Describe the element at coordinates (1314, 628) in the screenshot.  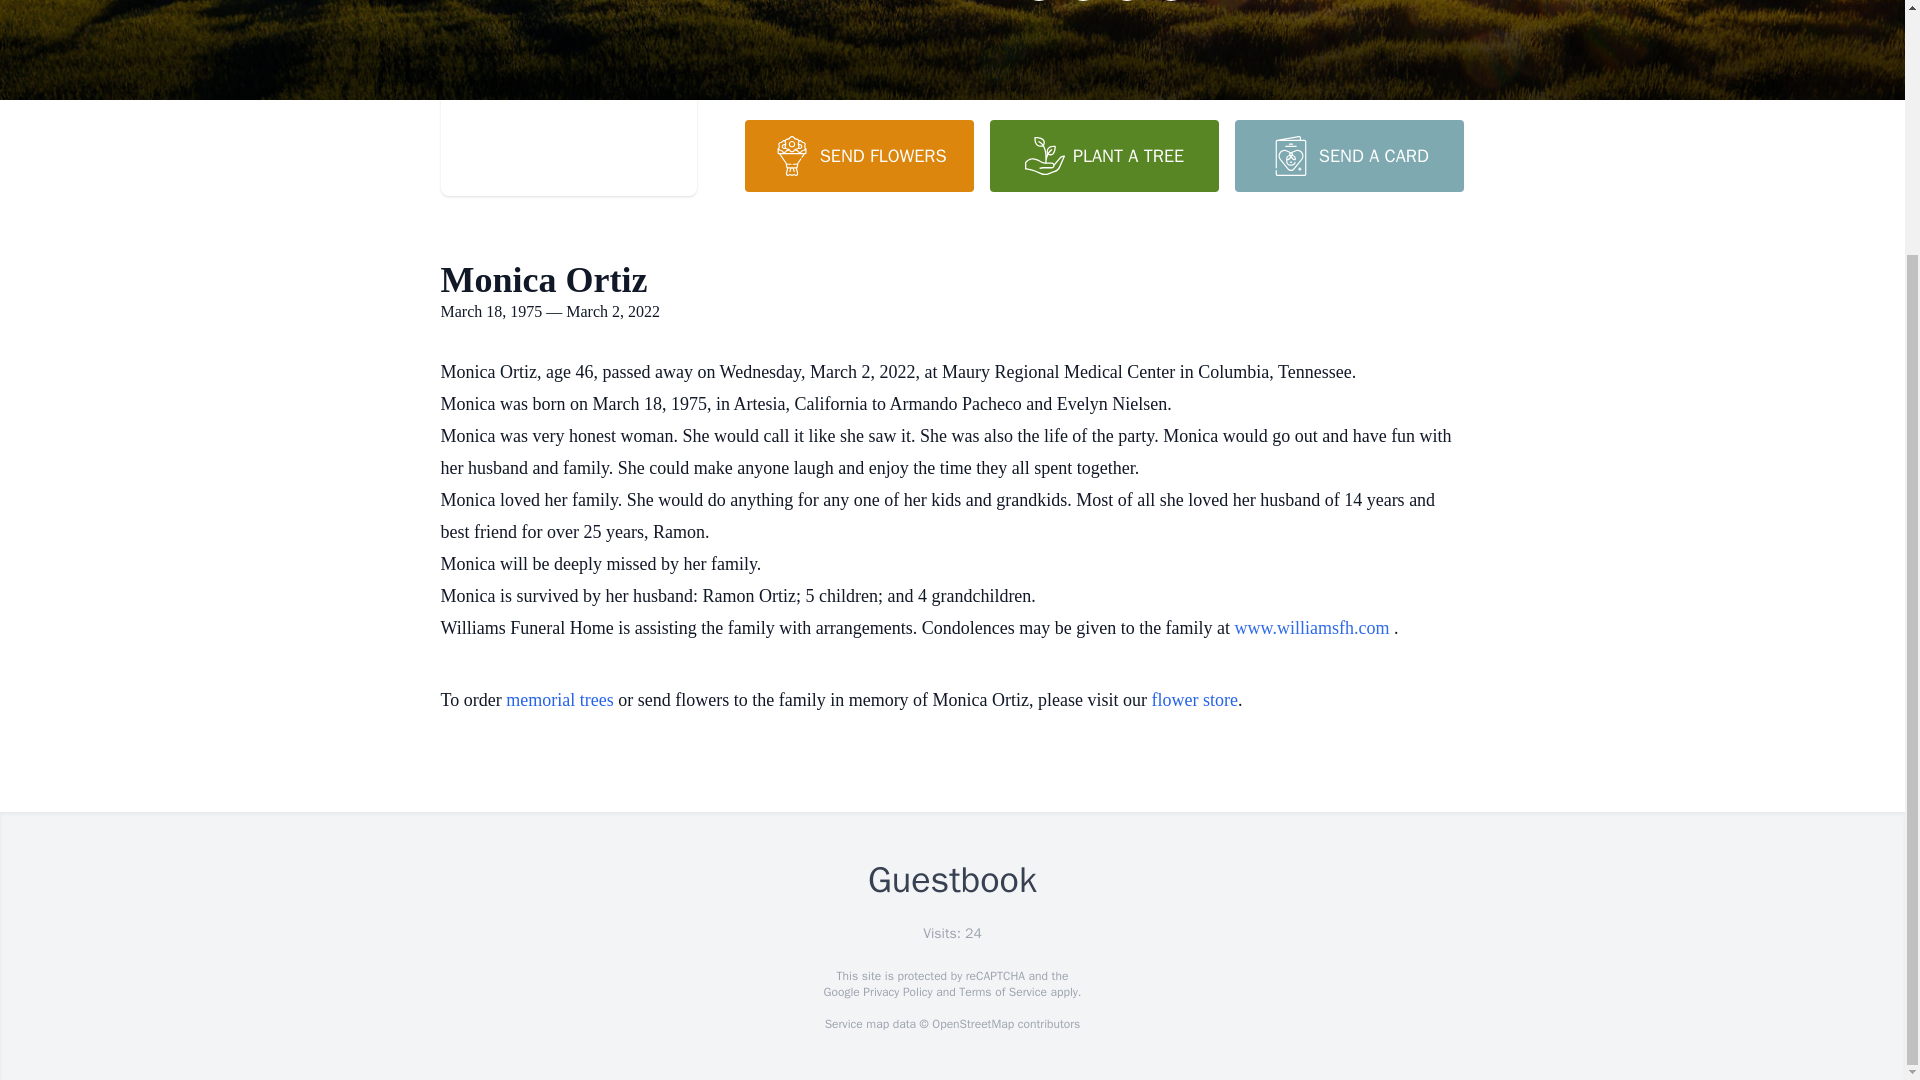
I see `www.williamsfh.com` at that location.